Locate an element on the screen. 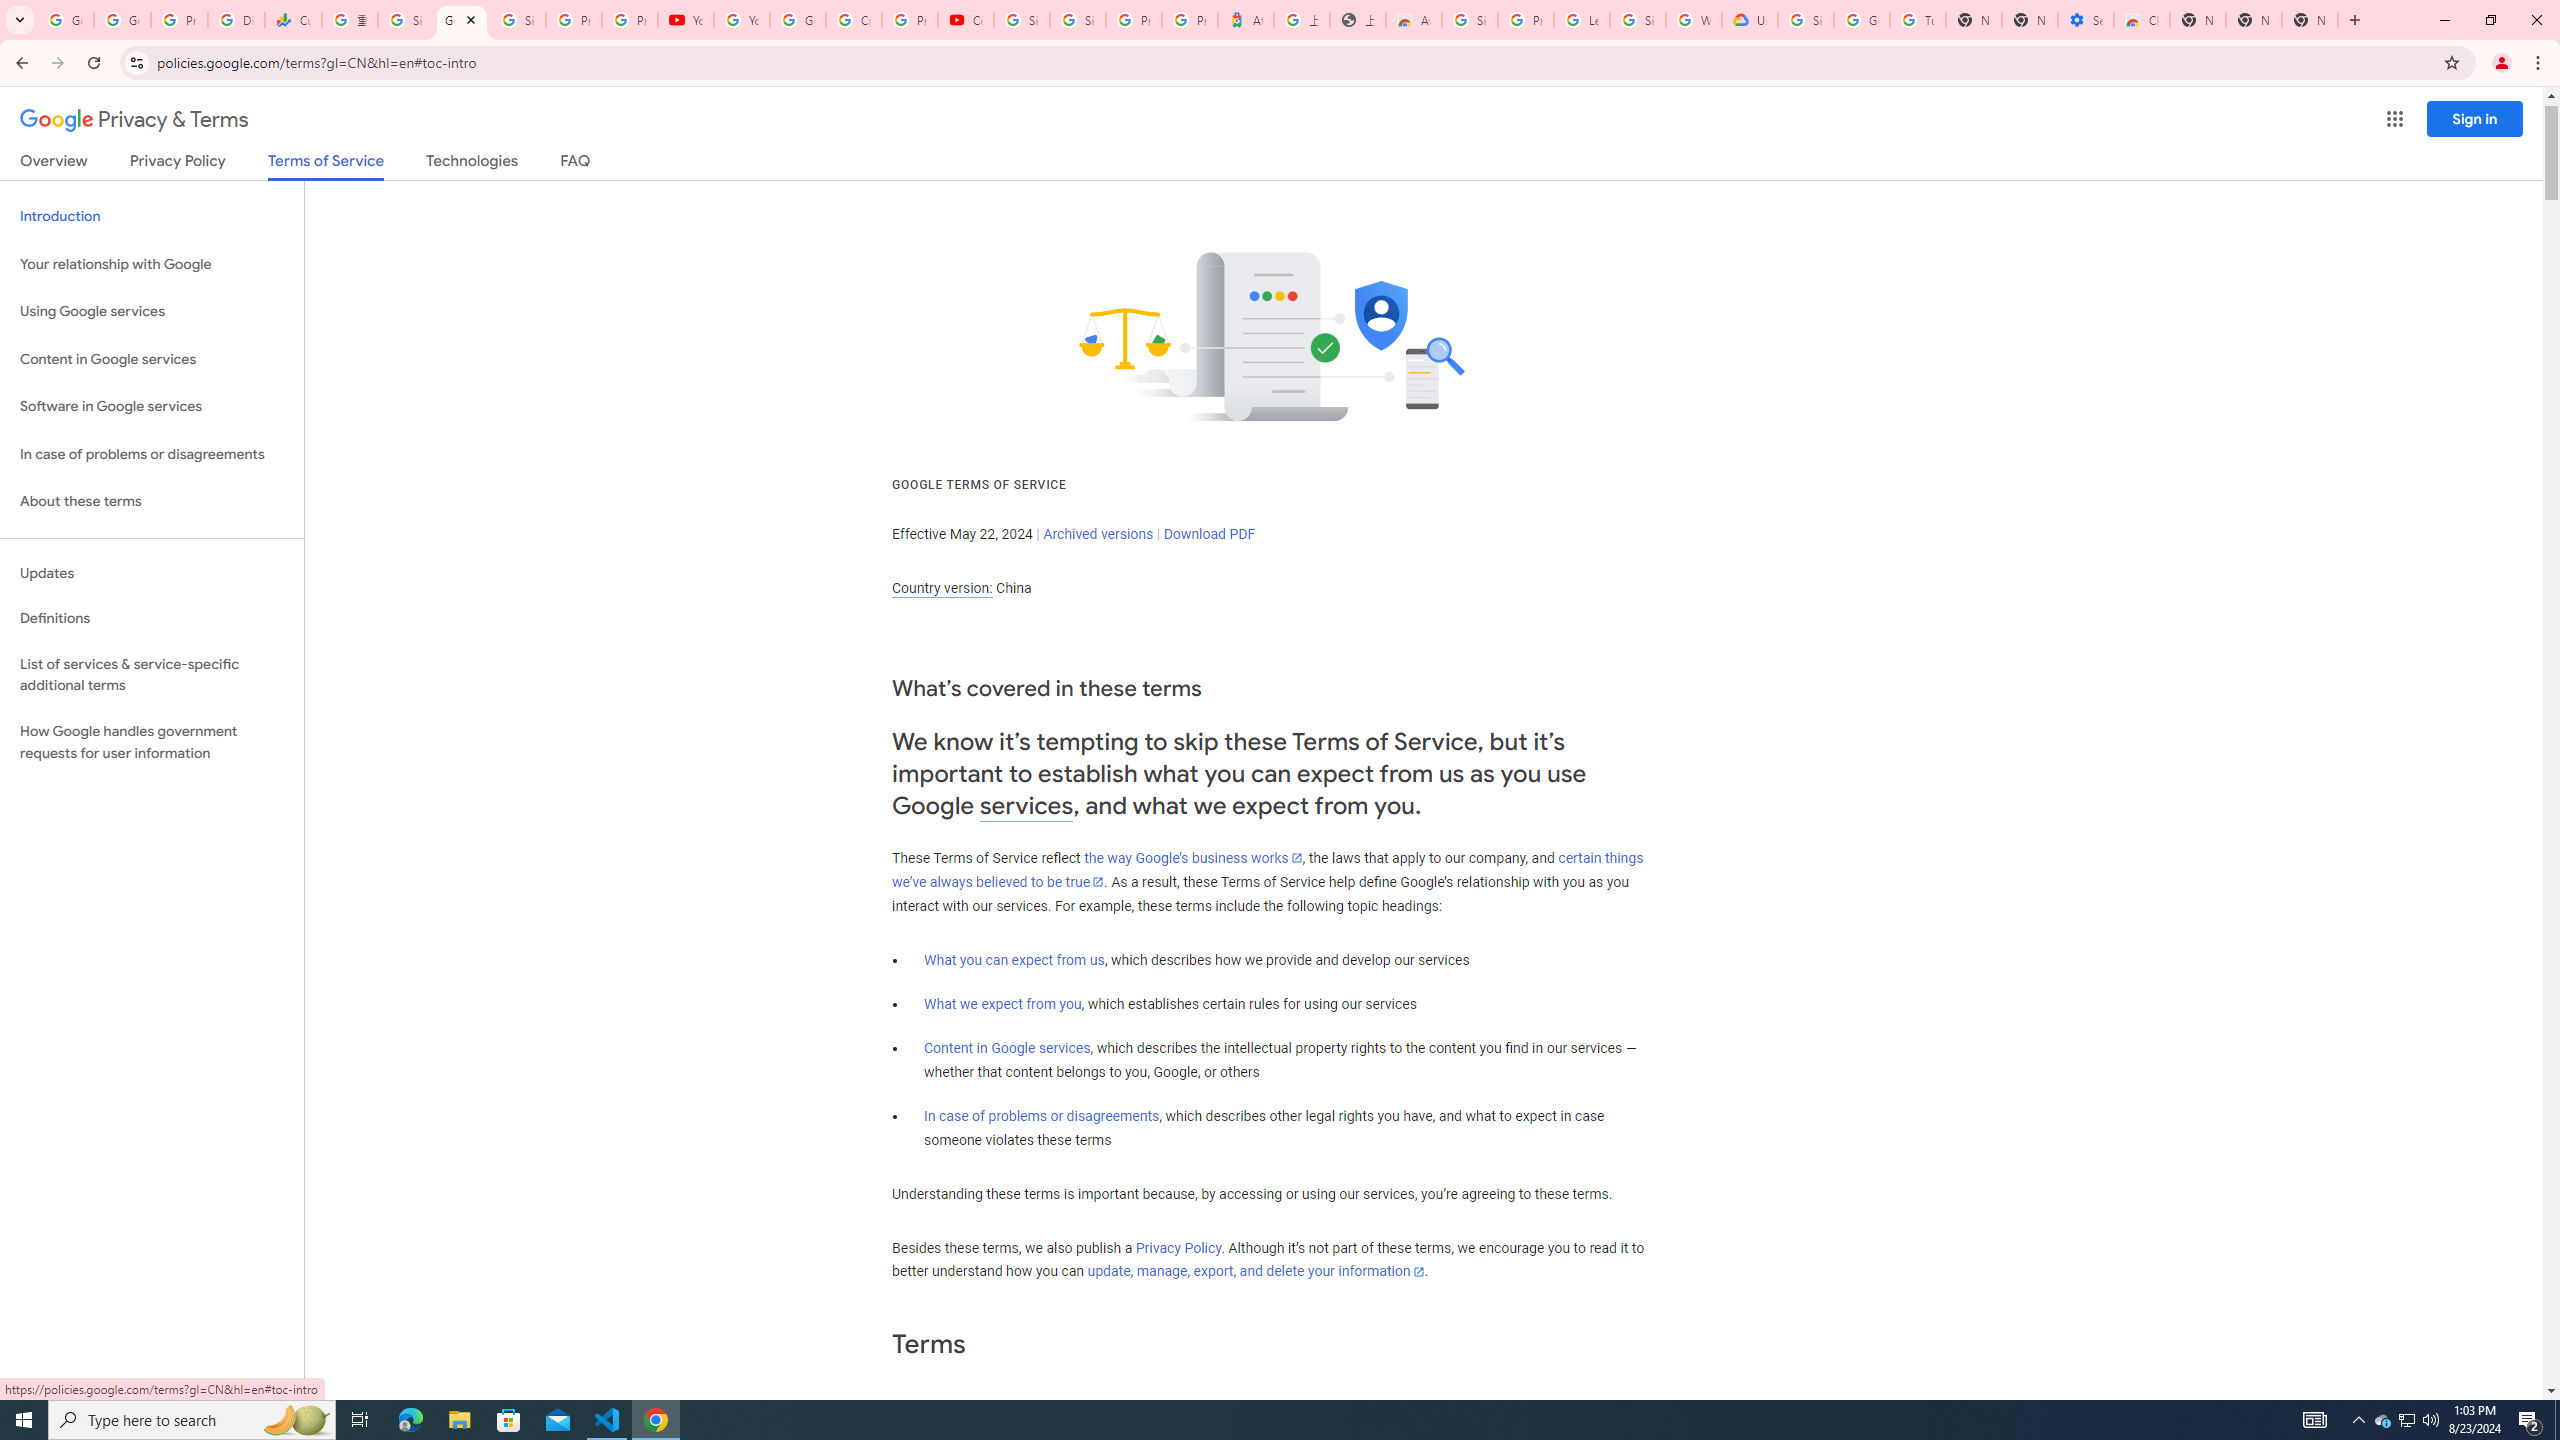 This screenshot has width=2560, height=1440. Turn cookies on or off - Computer - Google Account Help is located at coordinates (1918, 20).